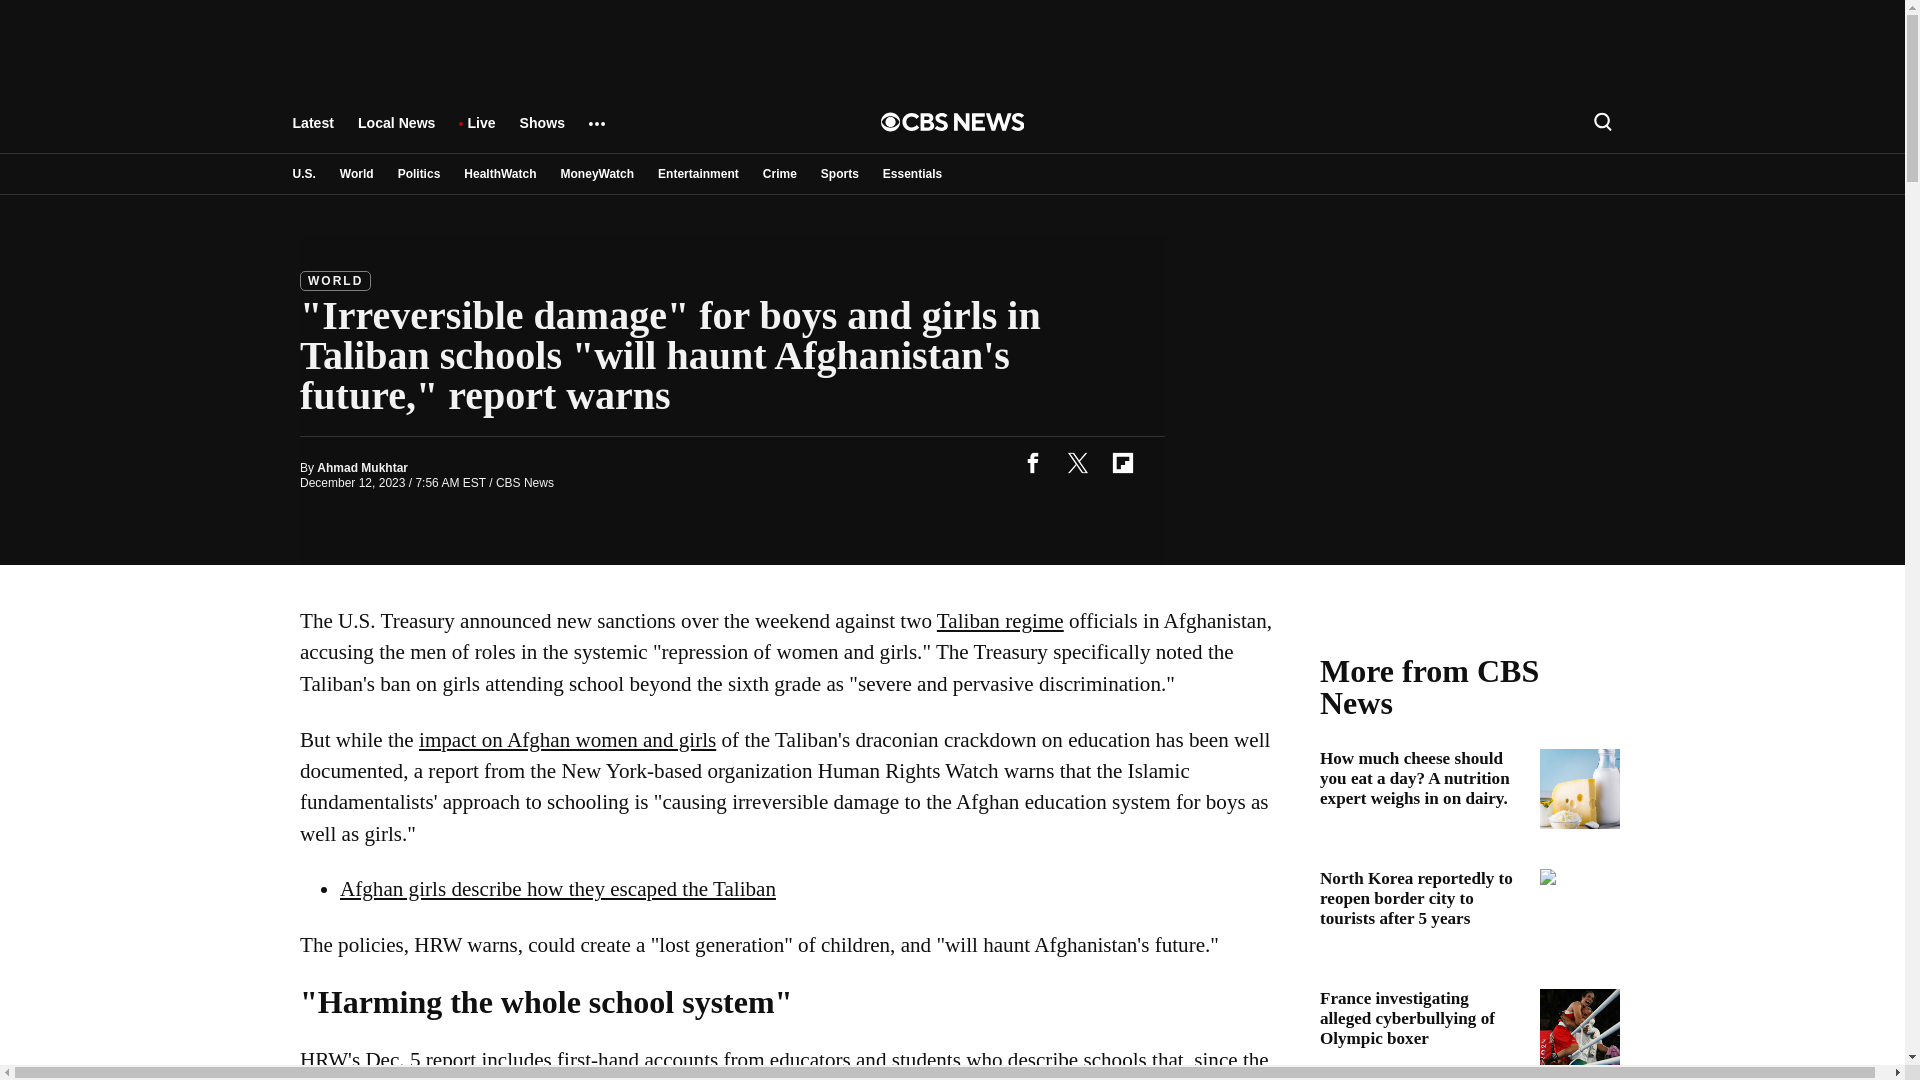  What do you see at coordinates (1032, 462) in the screenshot?
I see `facebook` at bounding box center [1032, 462].